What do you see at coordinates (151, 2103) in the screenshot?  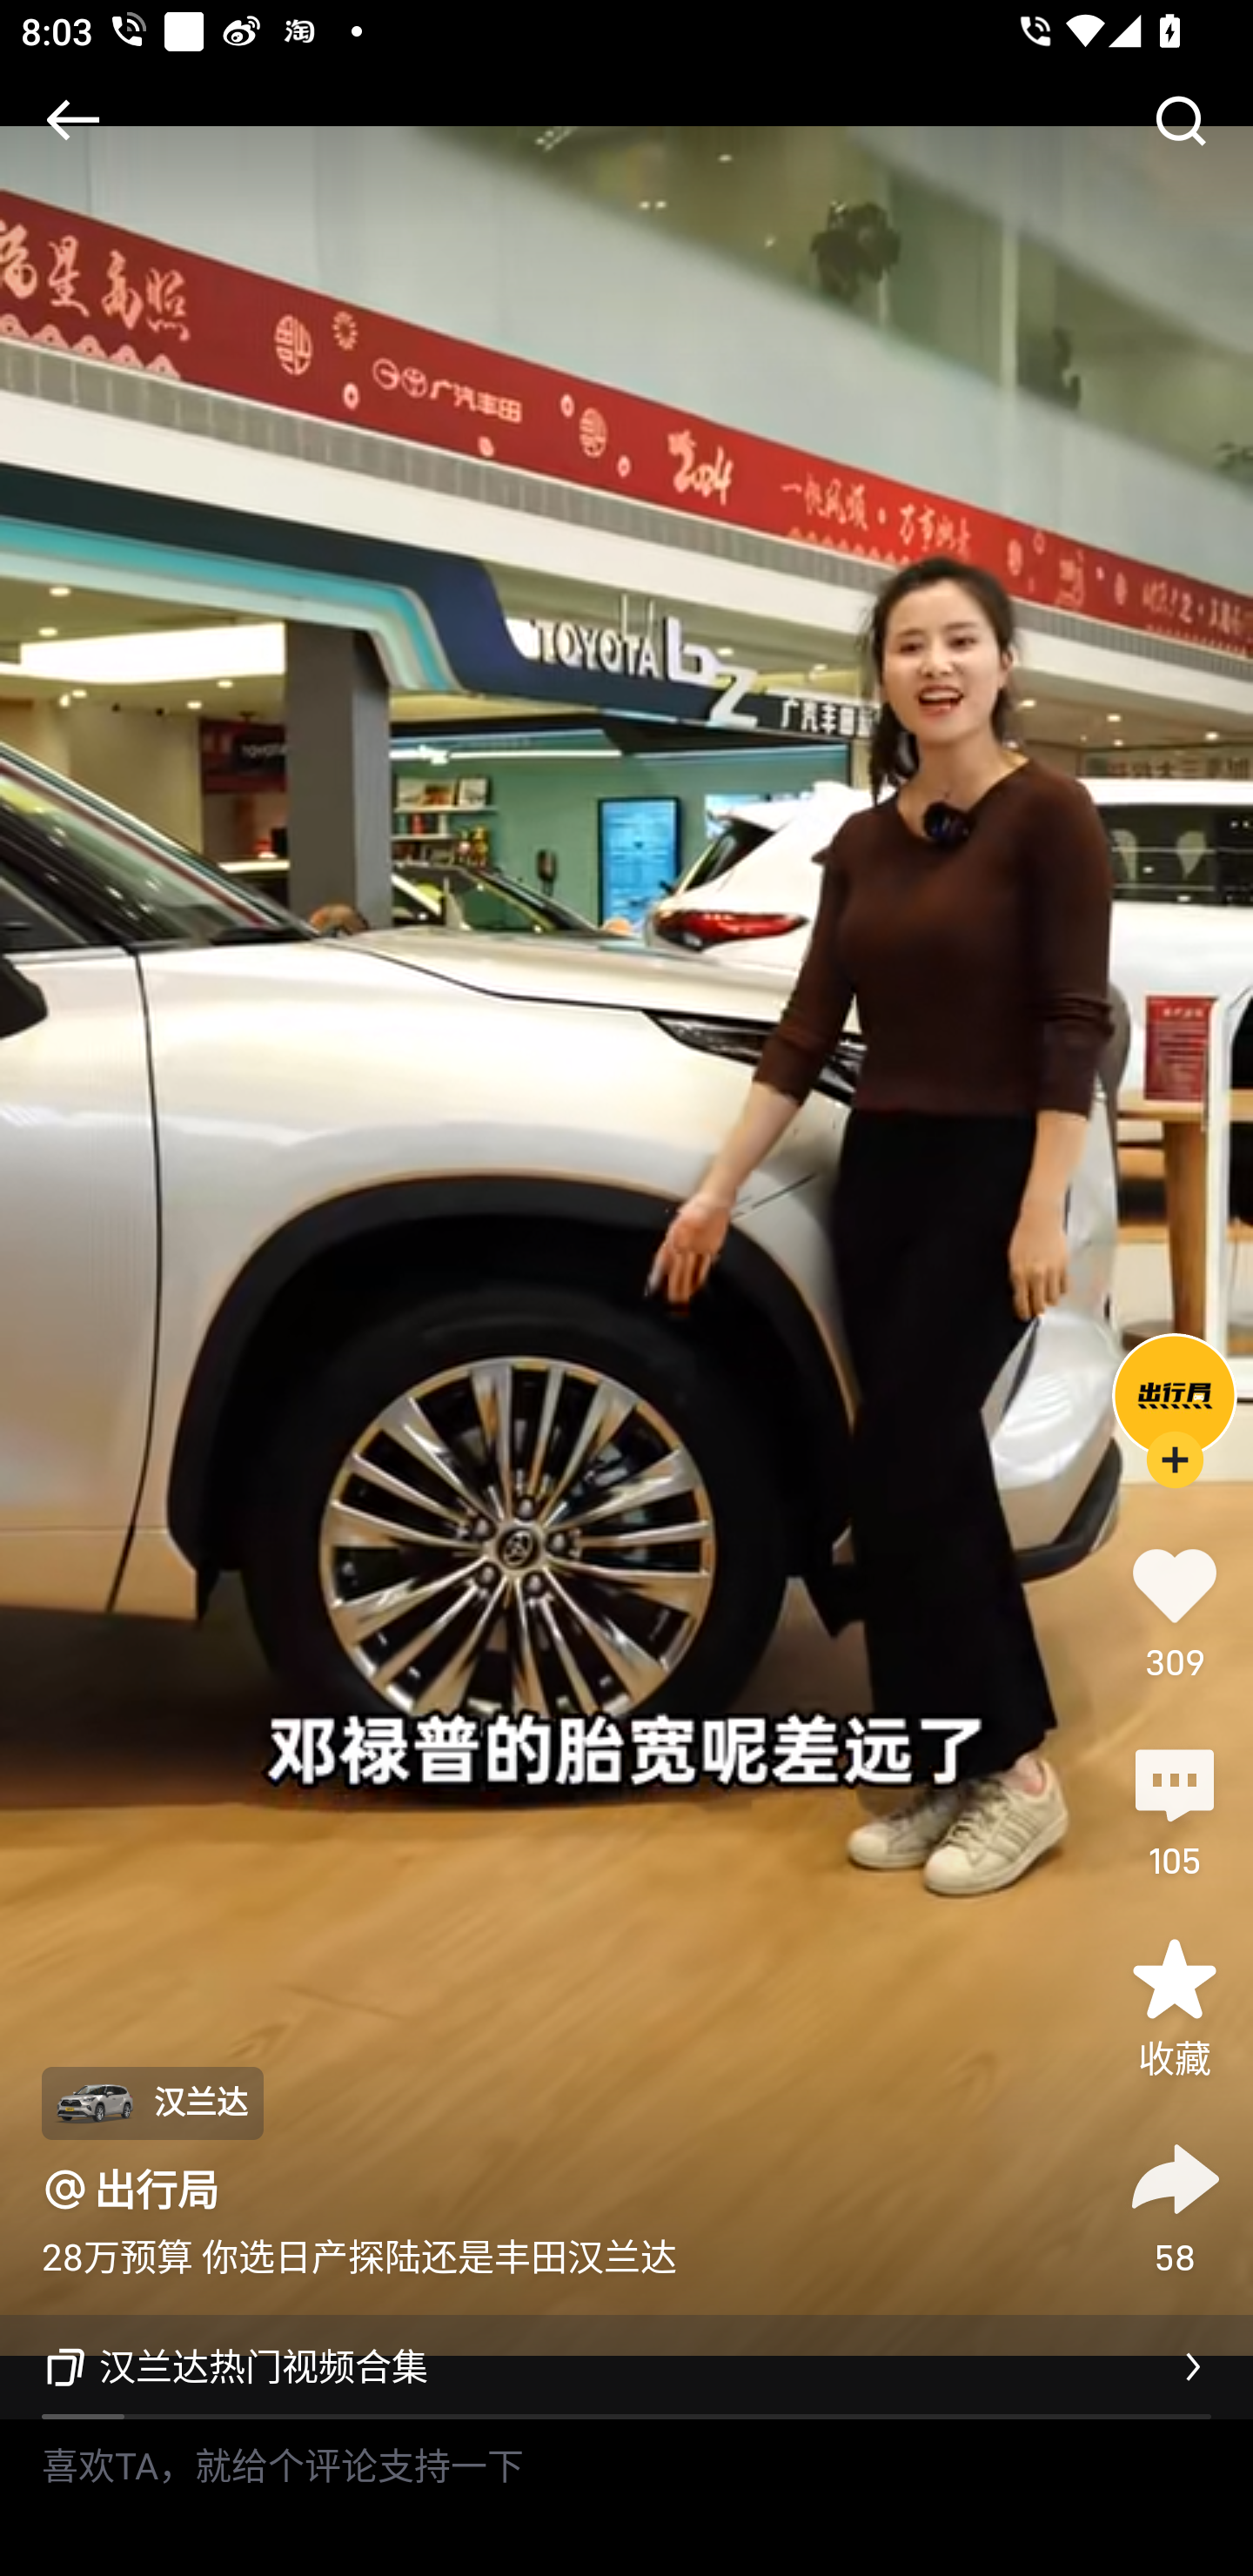 I see `汉兰达` at bounding box center [151, 2103].